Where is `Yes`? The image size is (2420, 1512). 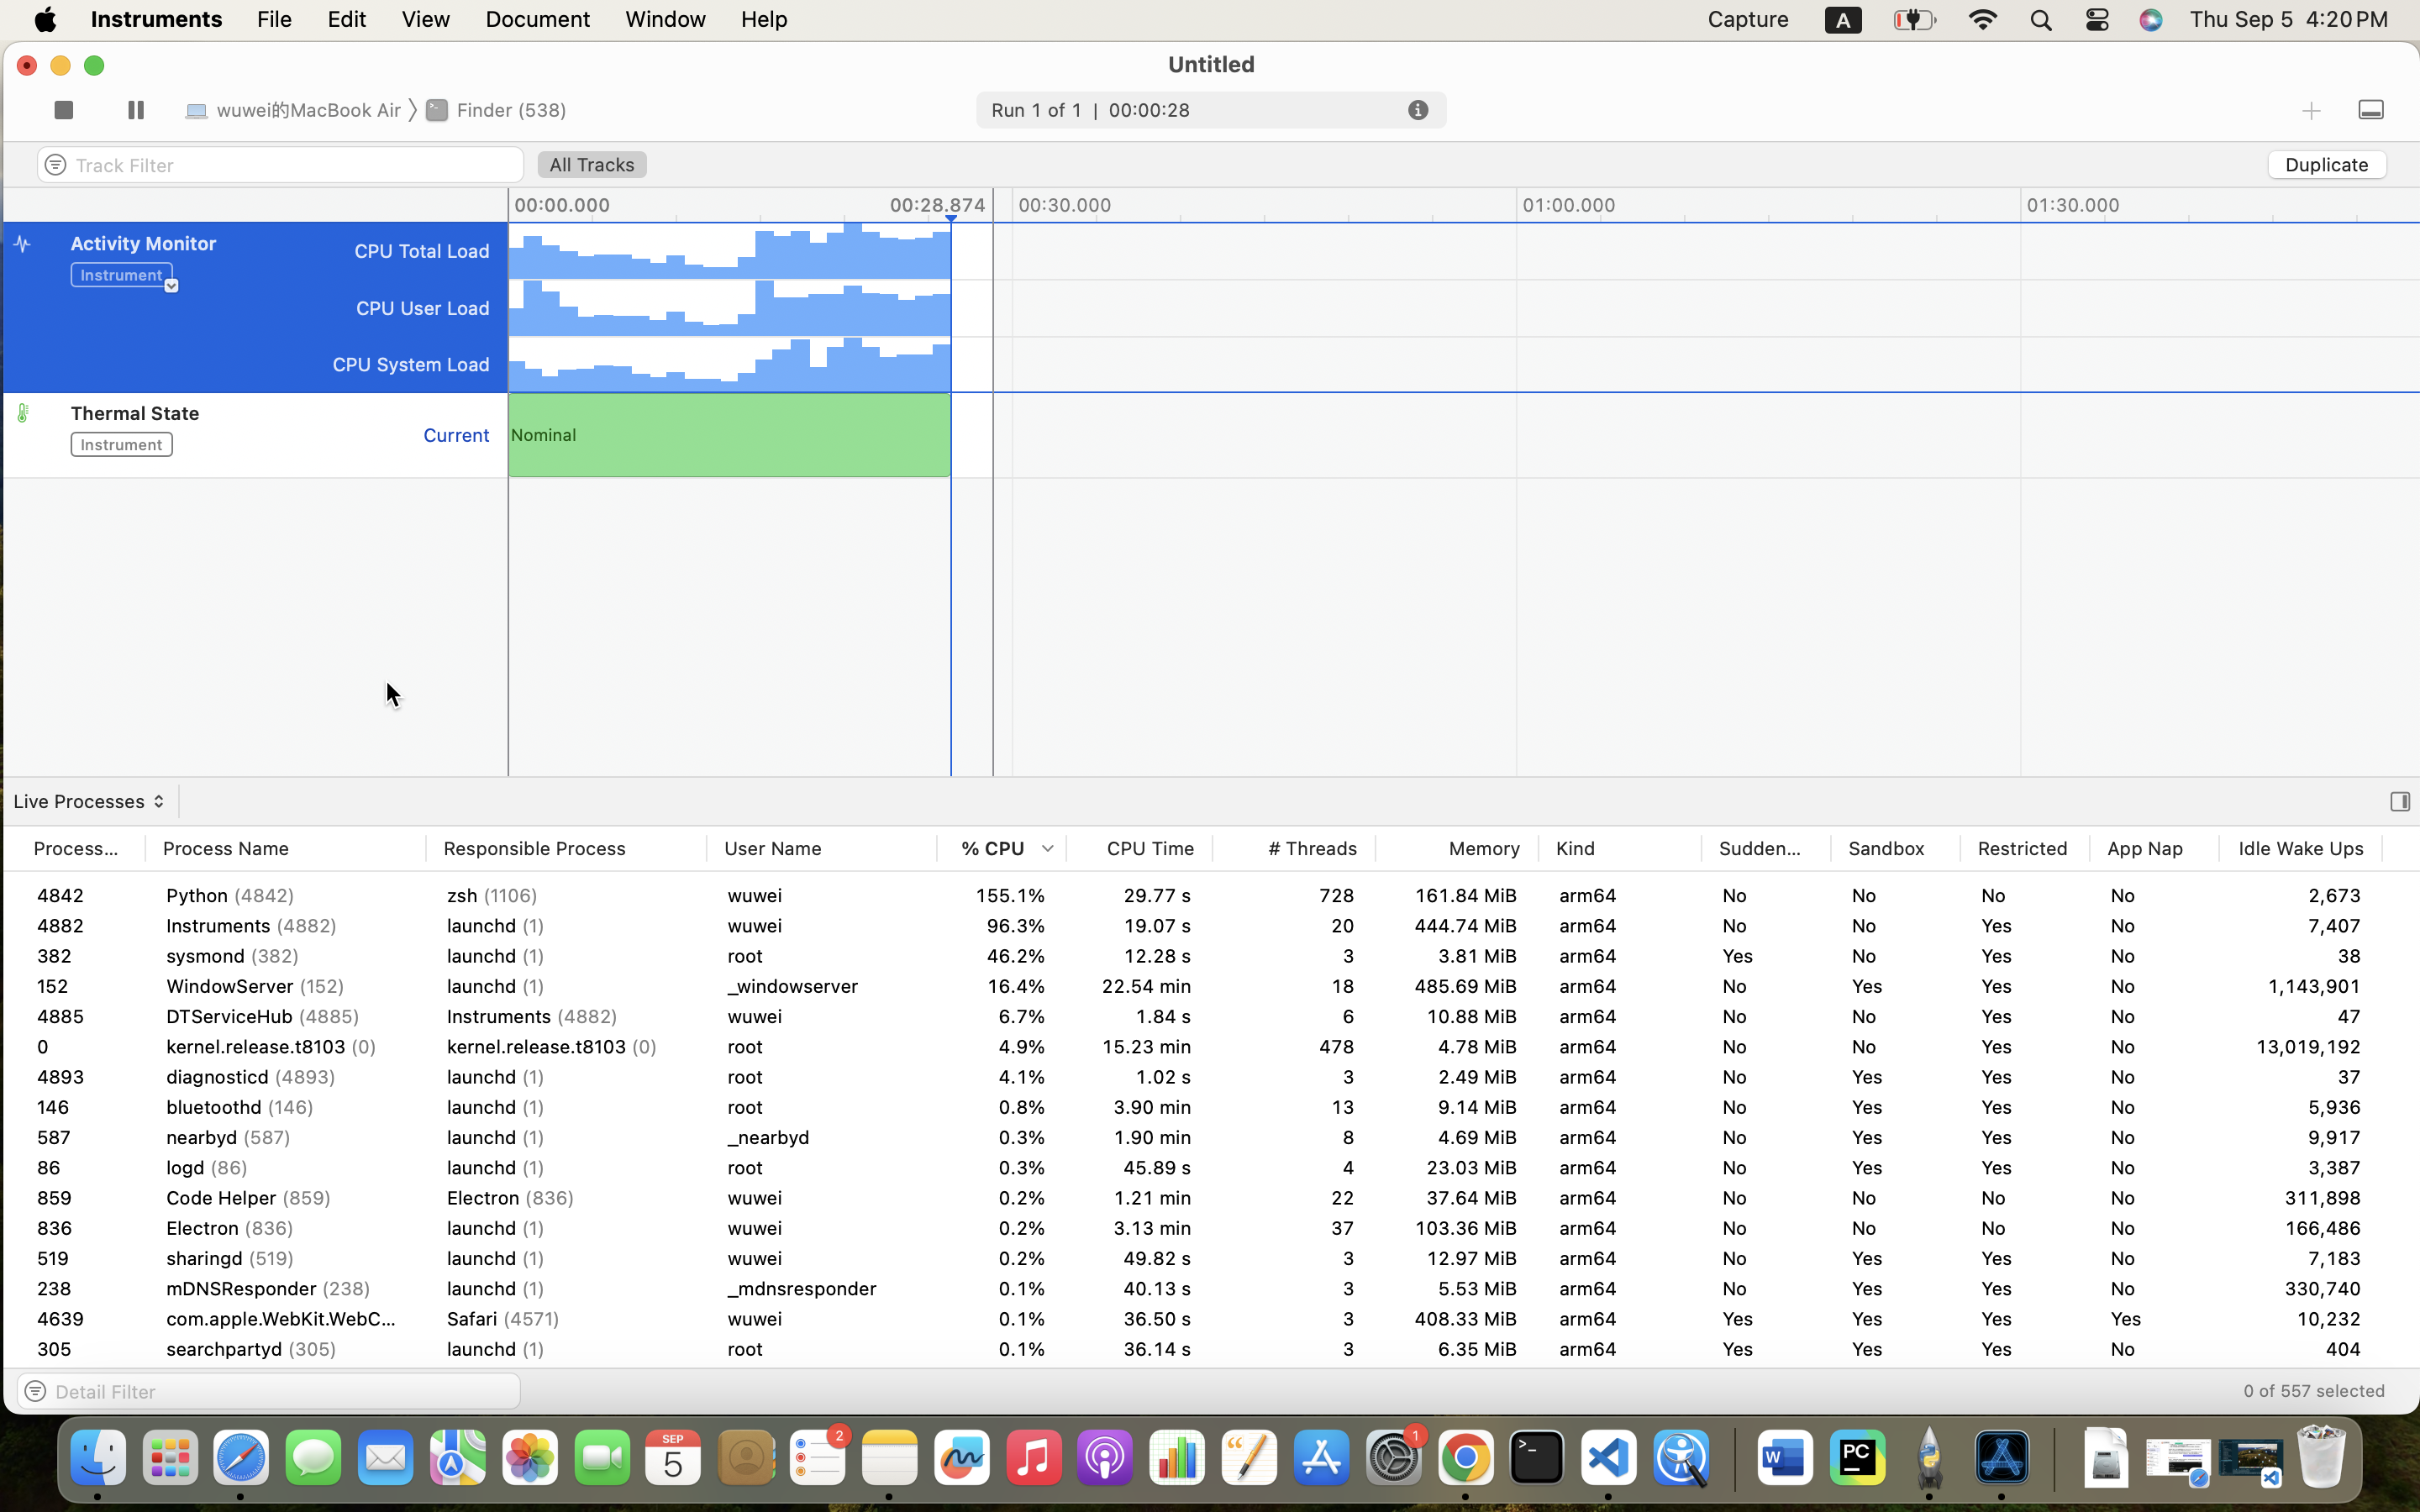 Yes is located at coordinates (2025, 1137).